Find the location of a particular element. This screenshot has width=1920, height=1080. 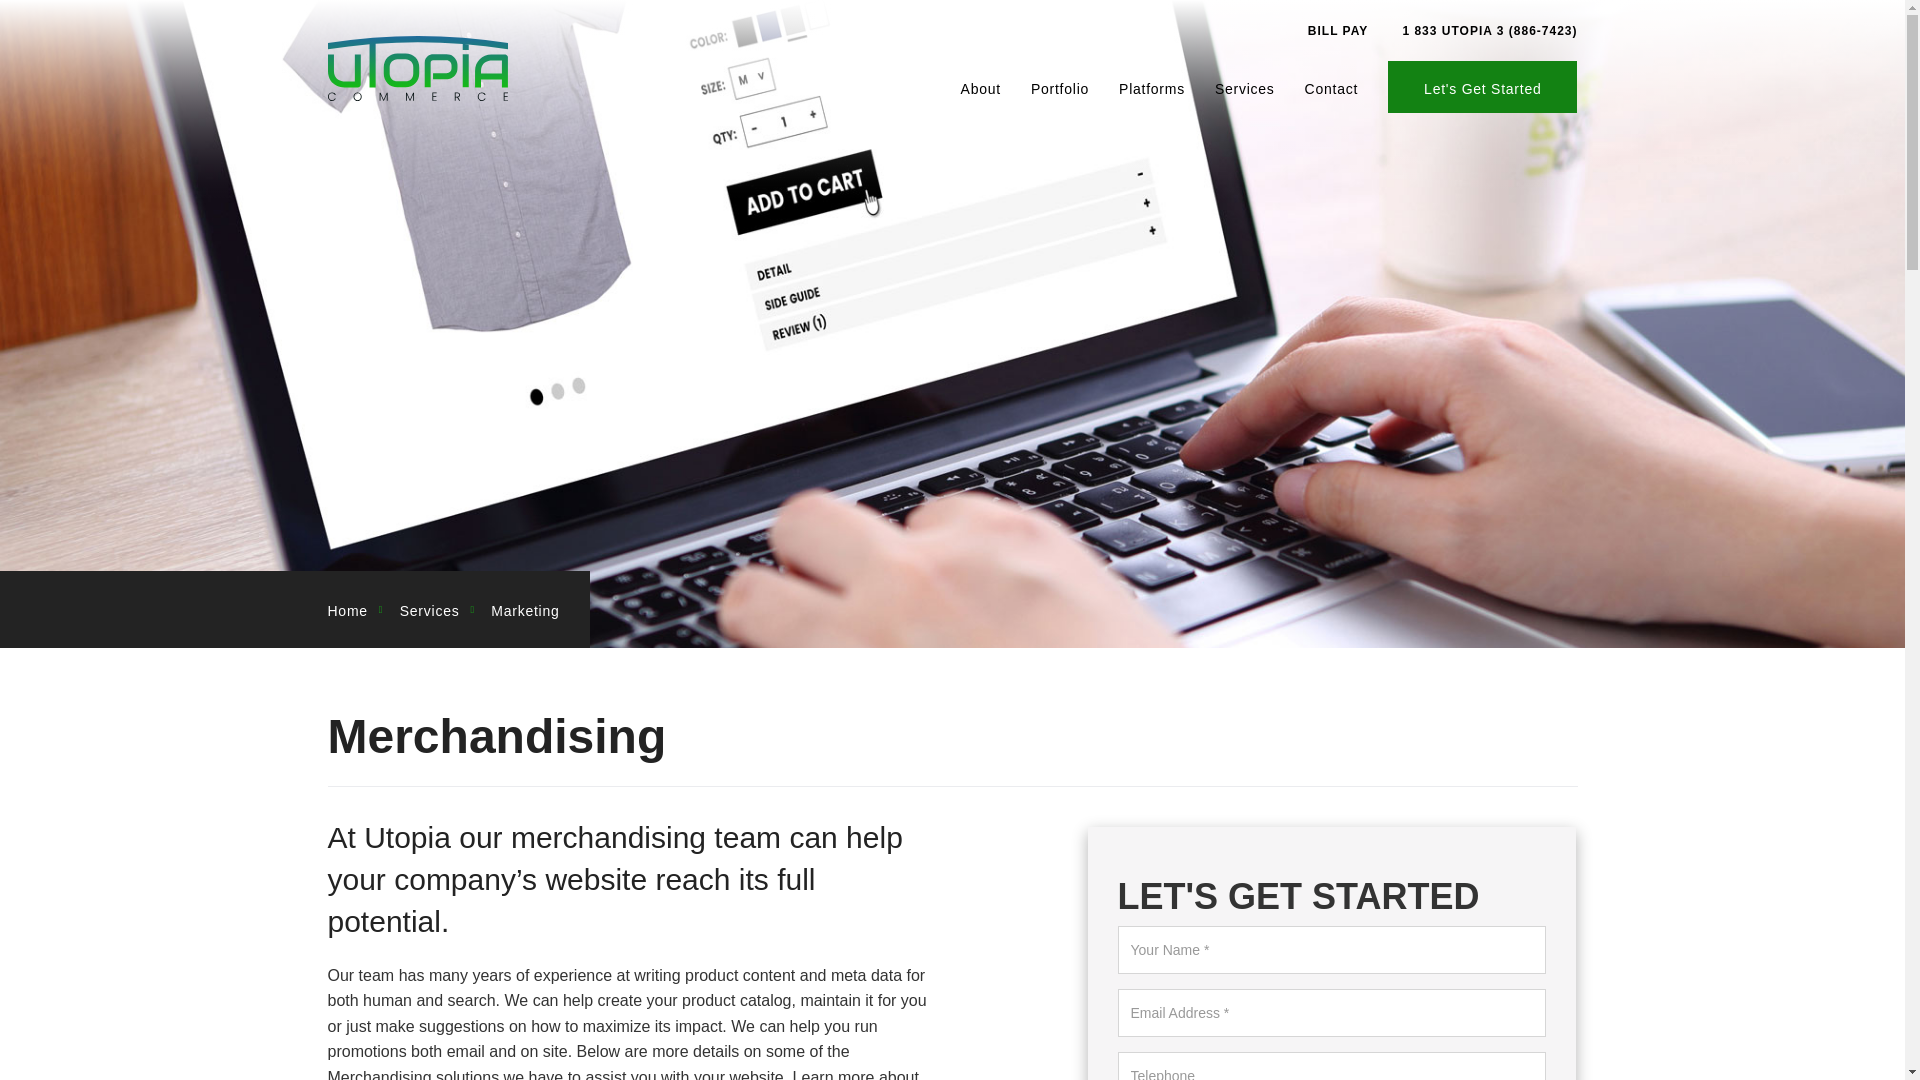

Portfolio is located at coordinates (1060, 86).